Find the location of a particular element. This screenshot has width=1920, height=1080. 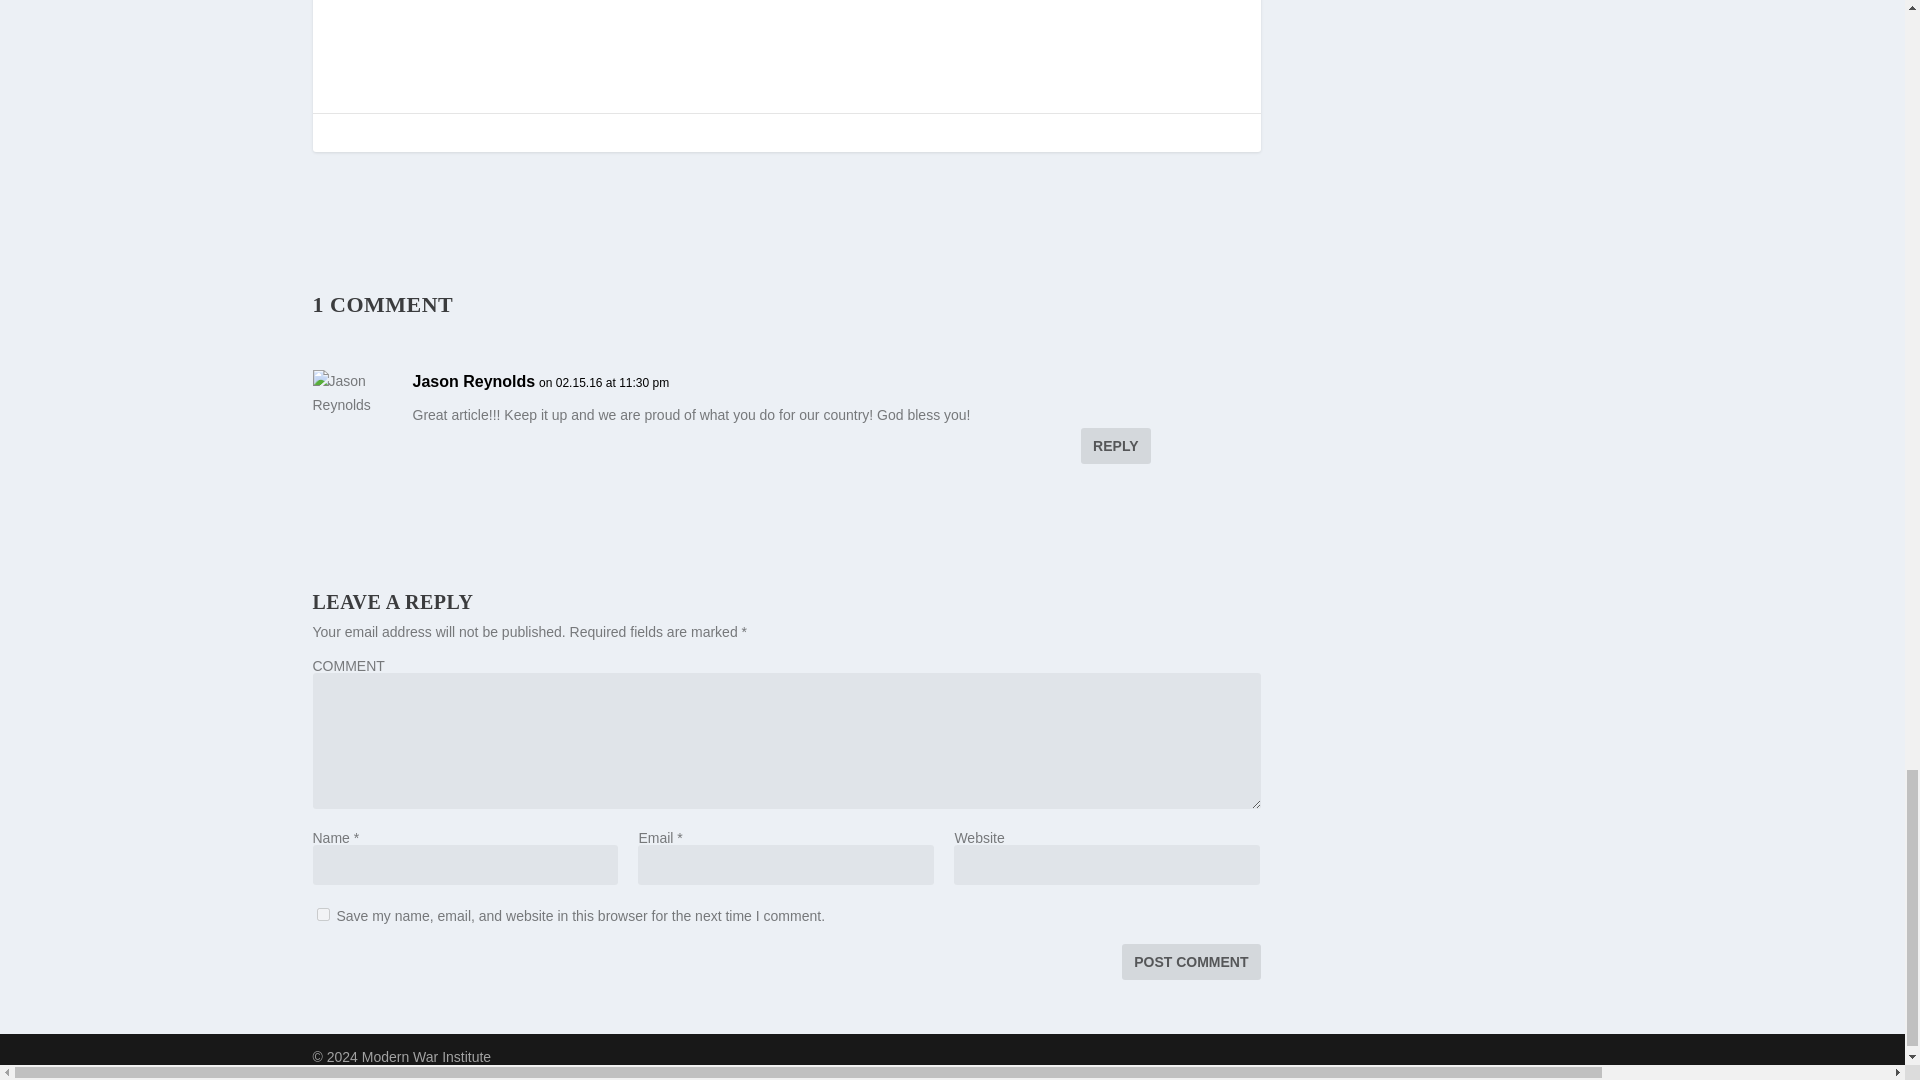

Post Comment is located at coordinates (1190, 961).